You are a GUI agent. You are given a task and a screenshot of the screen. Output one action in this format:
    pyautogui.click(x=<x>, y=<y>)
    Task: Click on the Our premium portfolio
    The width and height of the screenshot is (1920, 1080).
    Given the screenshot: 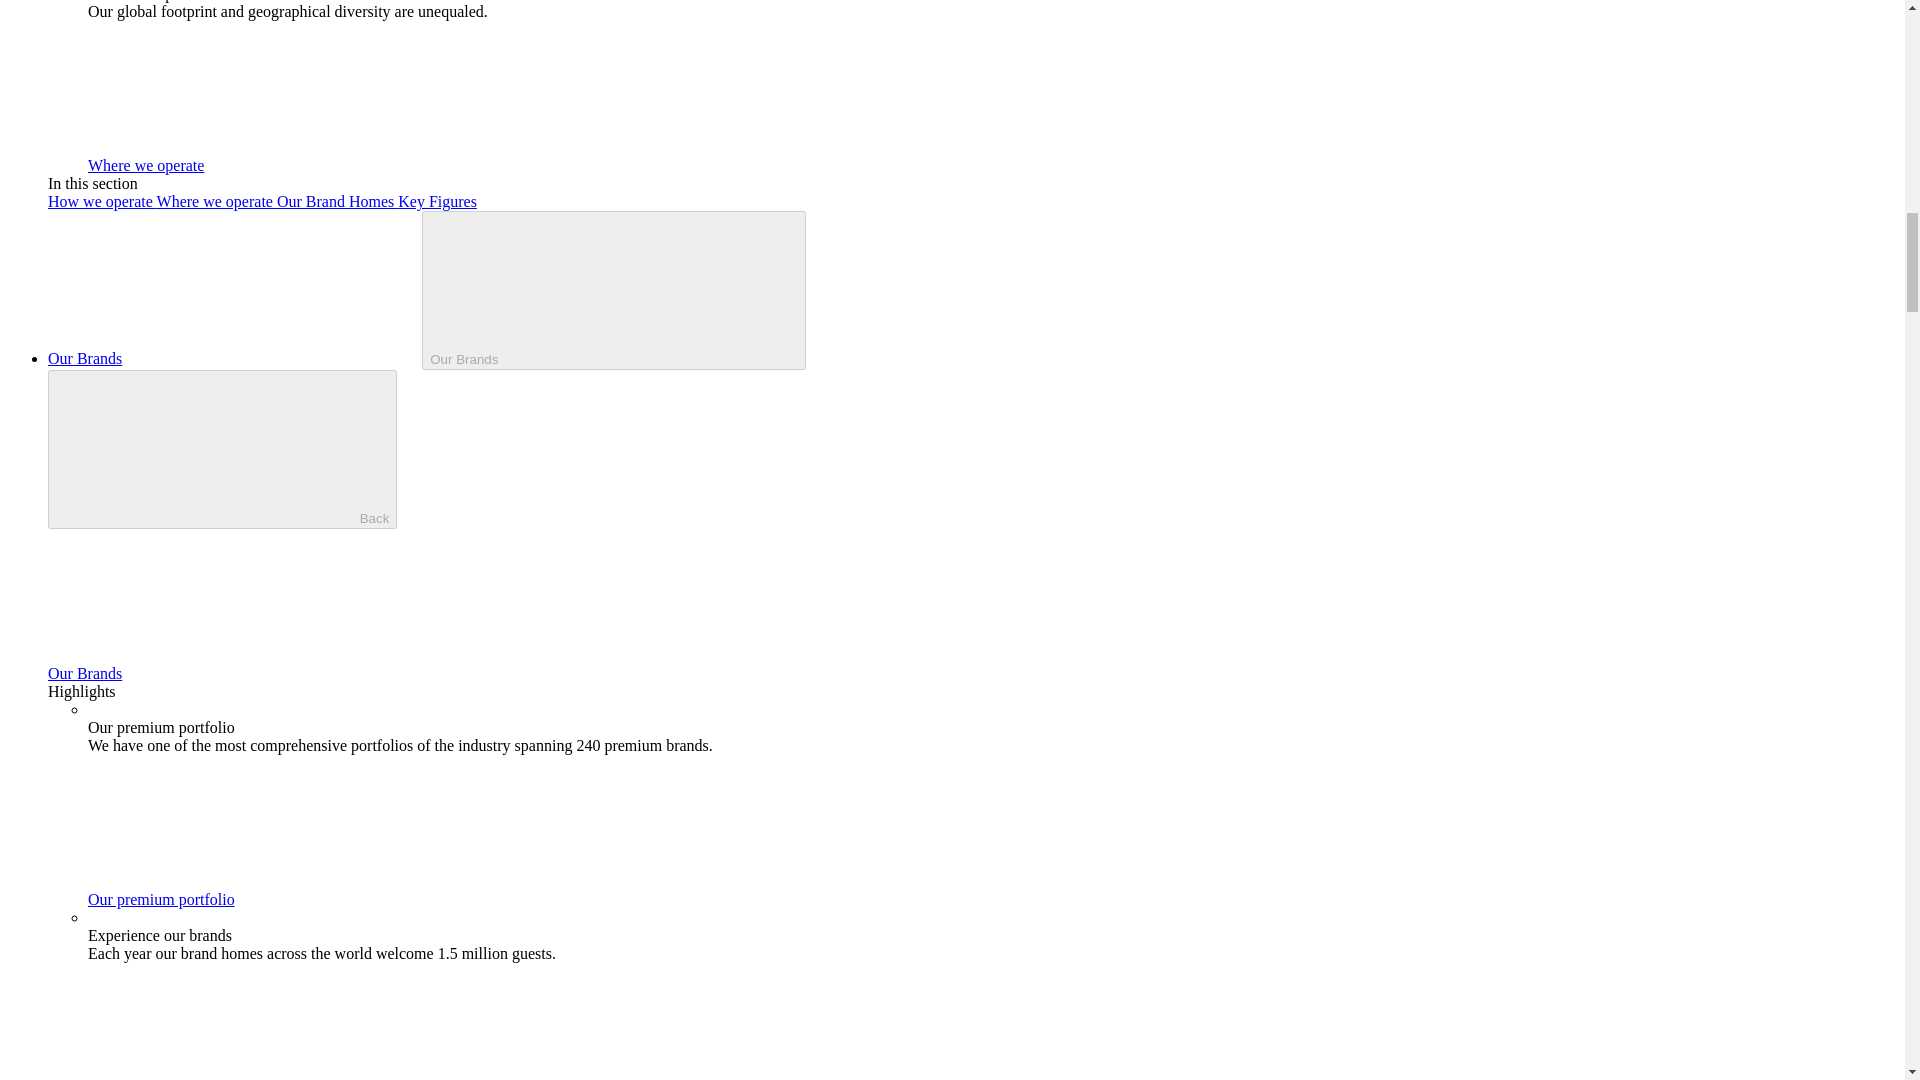 What is the action you would take?
    pyautogui.click(x=312, y=900)
    